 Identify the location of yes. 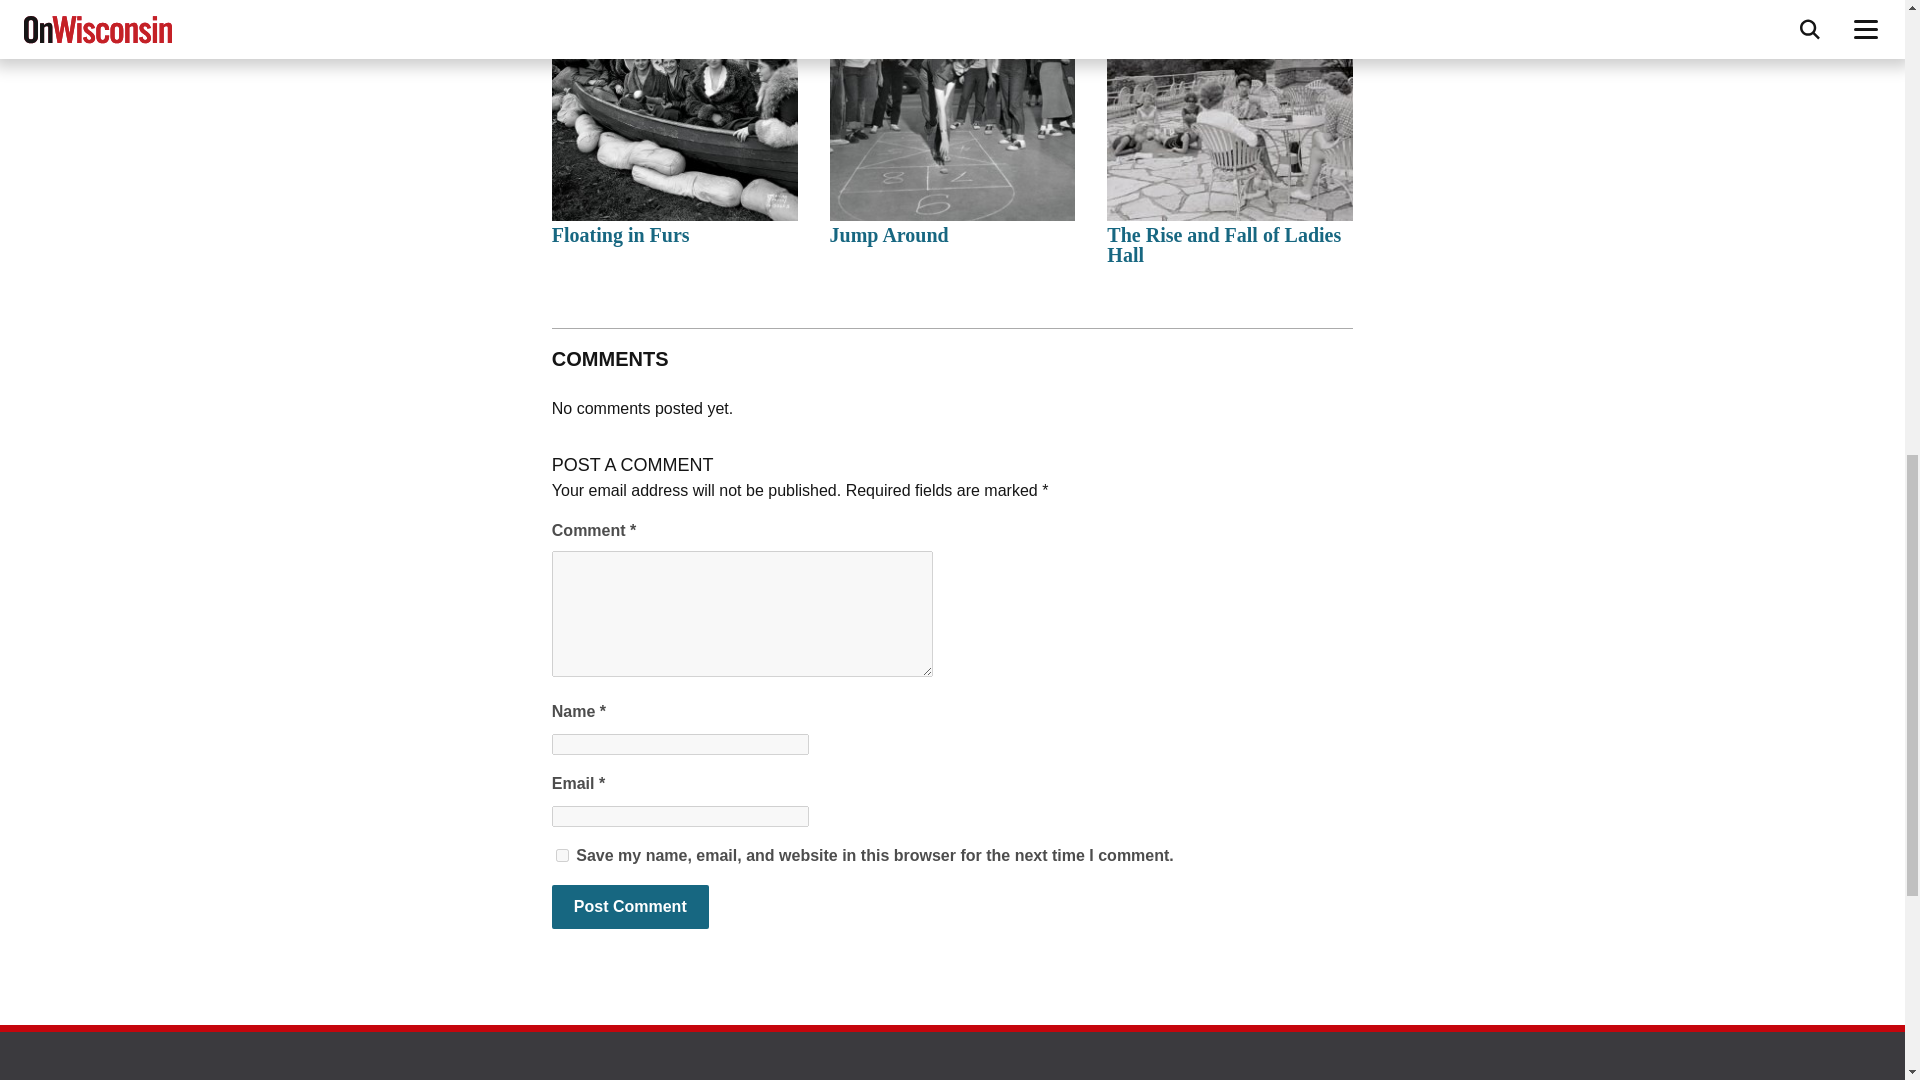
(562, 854).